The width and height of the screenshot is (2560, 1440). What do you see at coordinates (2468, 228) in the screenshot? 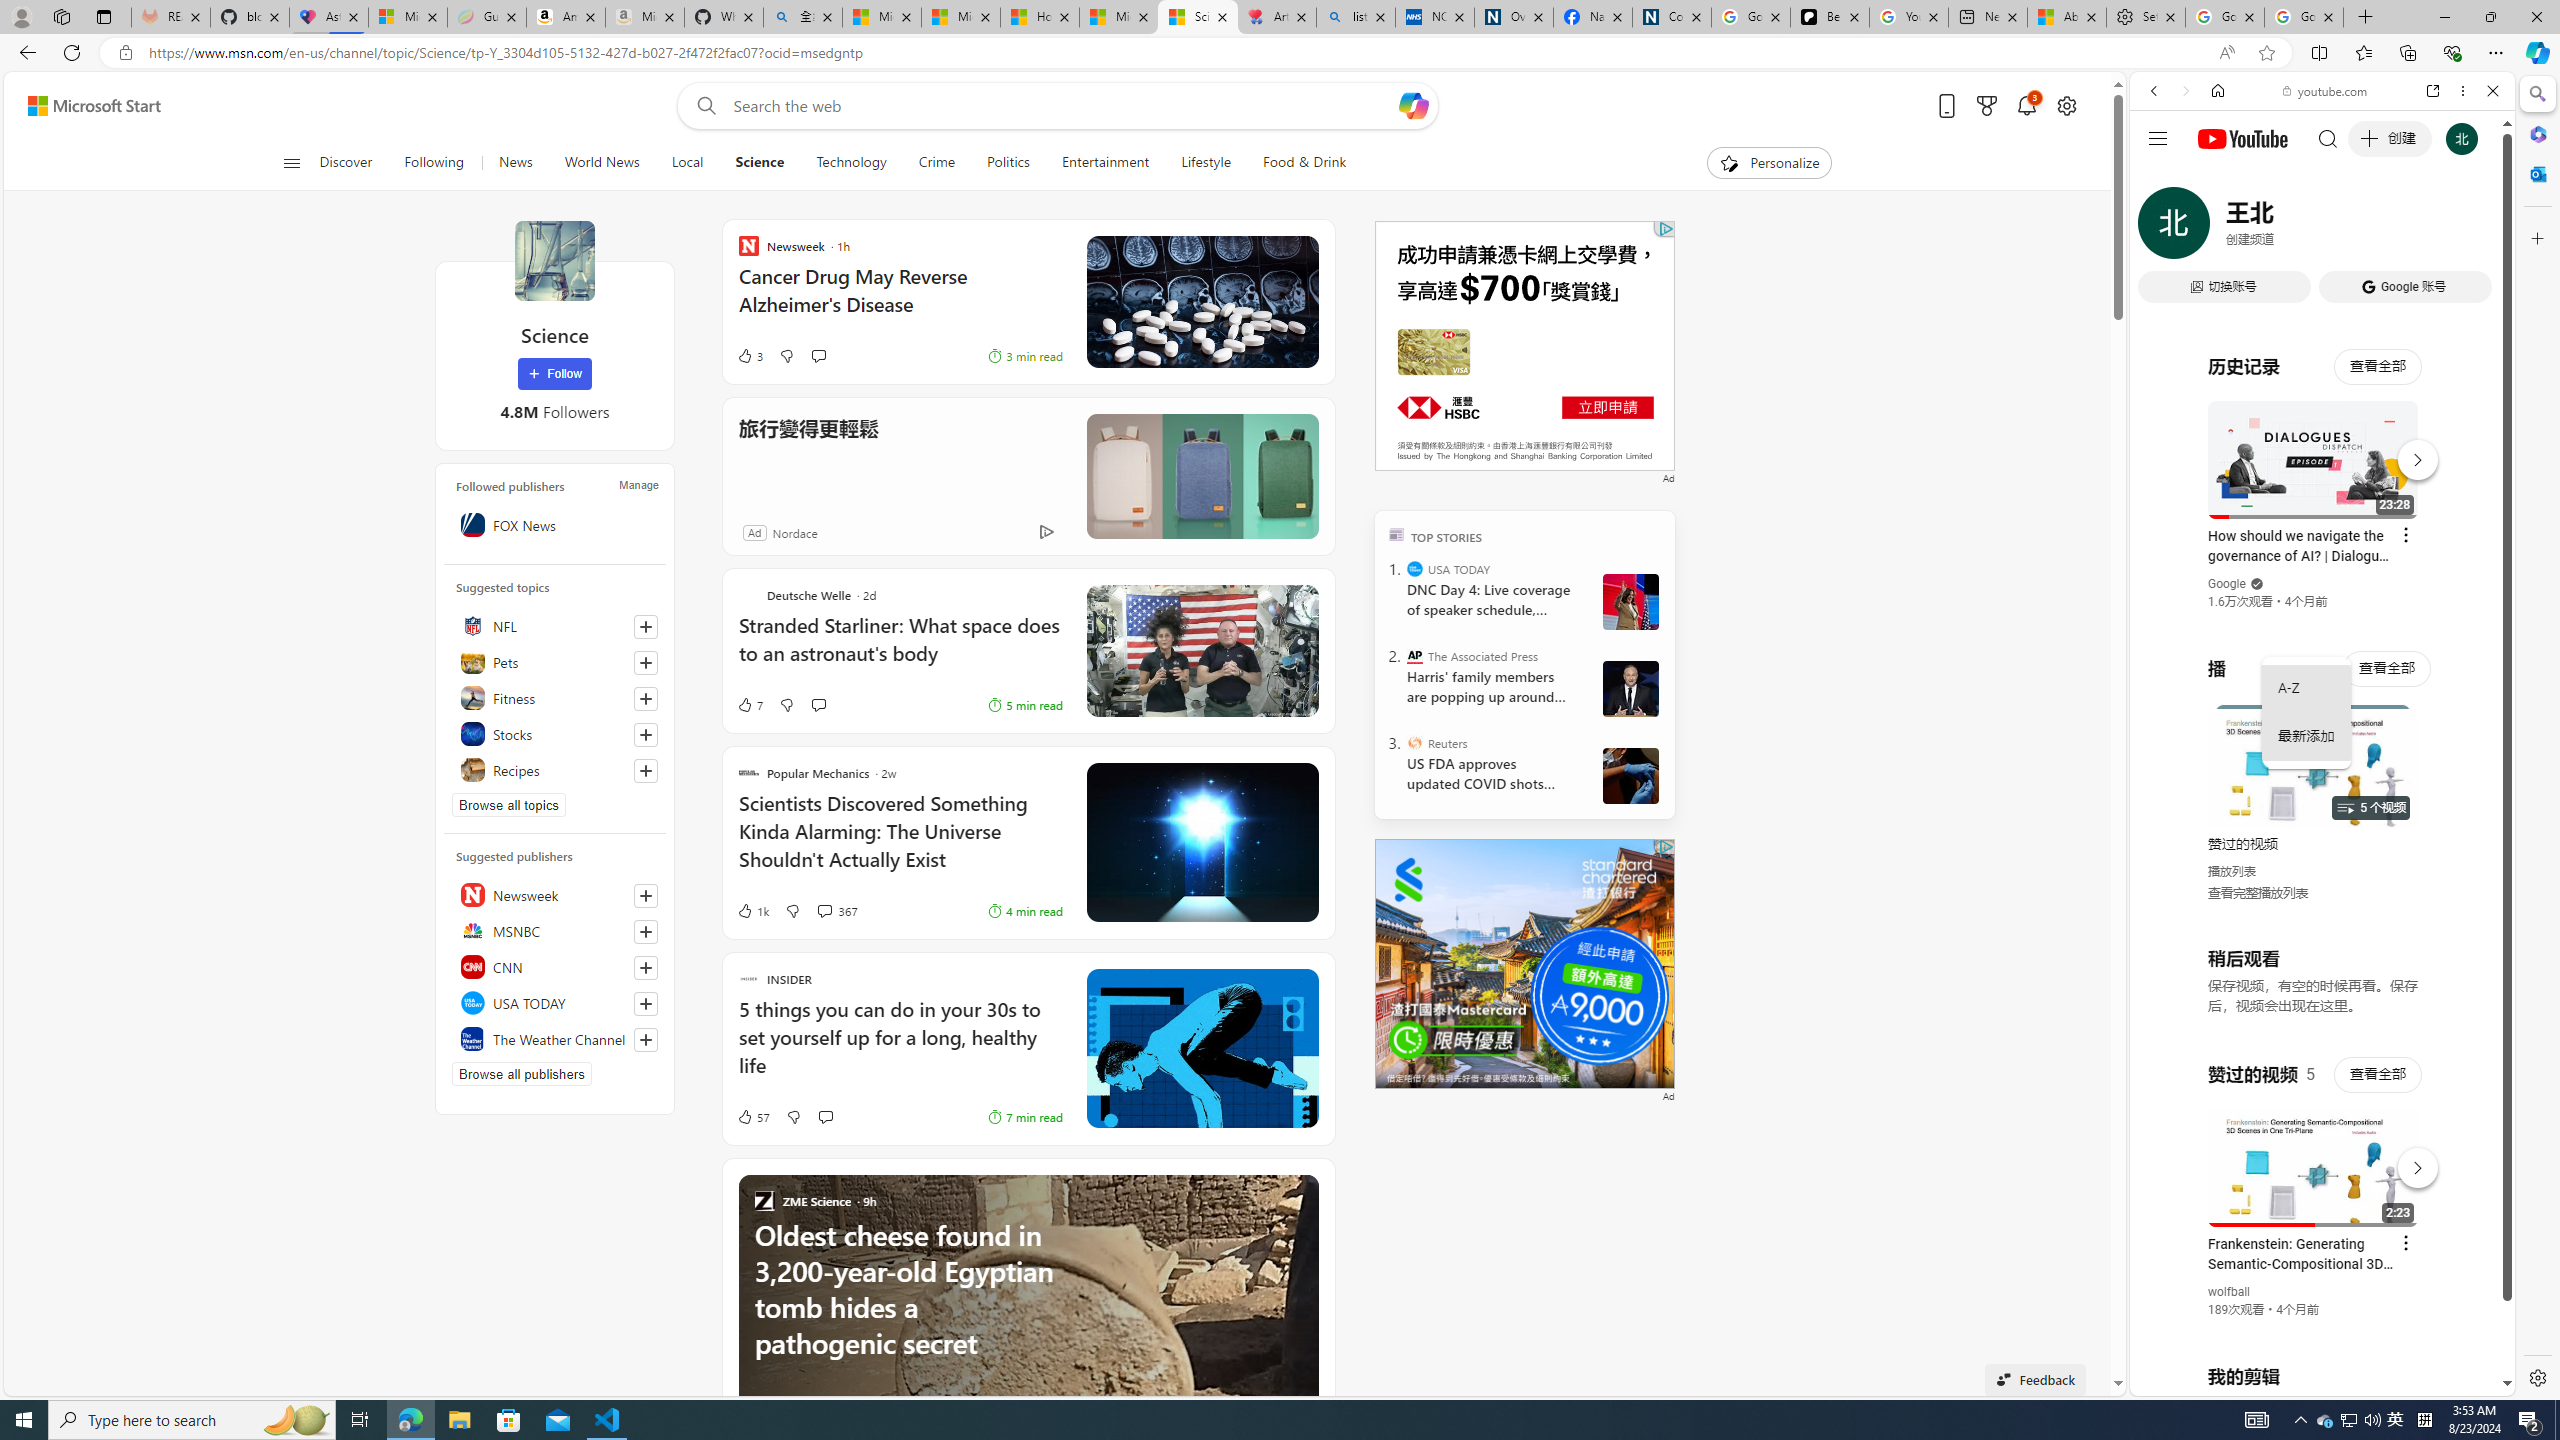
I see `Preferences` at bounding box center [2468, 228].